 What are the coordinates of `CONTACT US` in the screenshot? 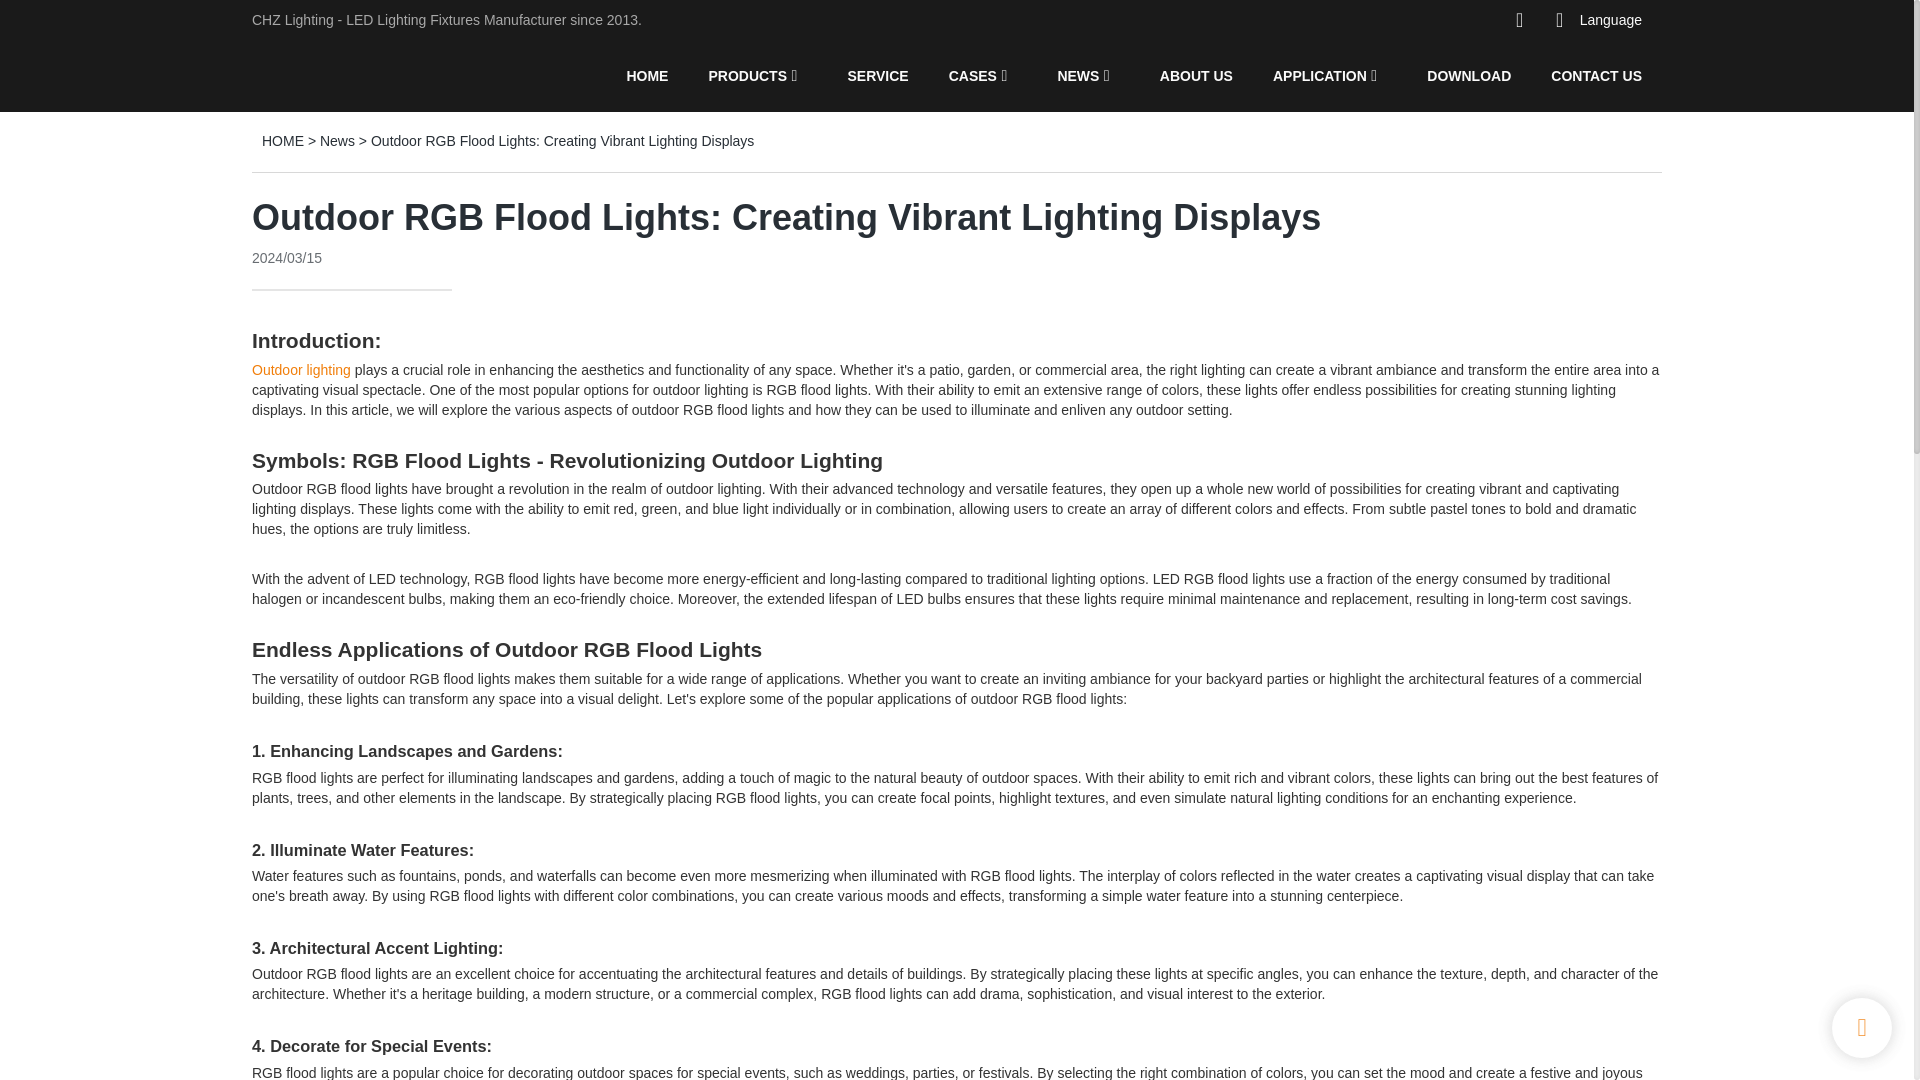 It's located at (1596, 75).